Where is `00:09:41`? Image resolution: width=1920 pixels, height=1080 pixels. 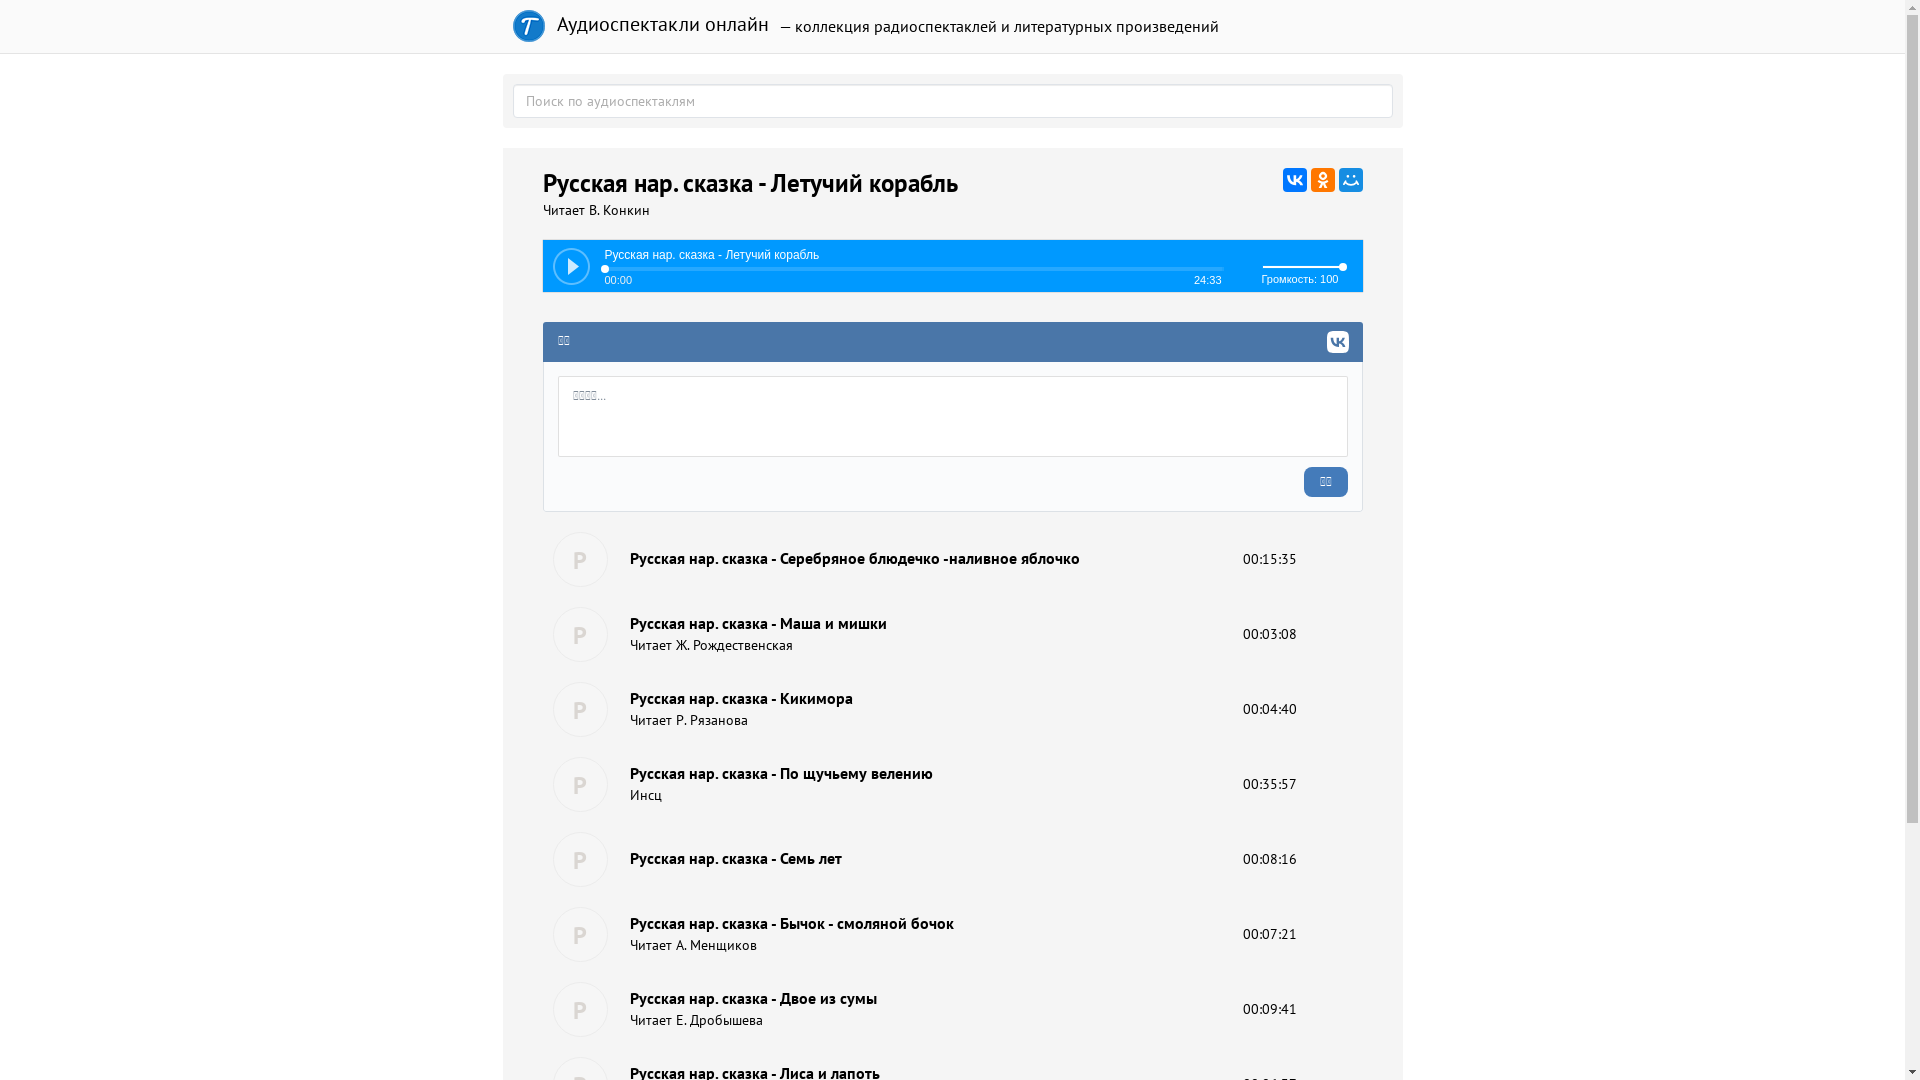 00:09:41 is located at coordinates (1270, 1008).